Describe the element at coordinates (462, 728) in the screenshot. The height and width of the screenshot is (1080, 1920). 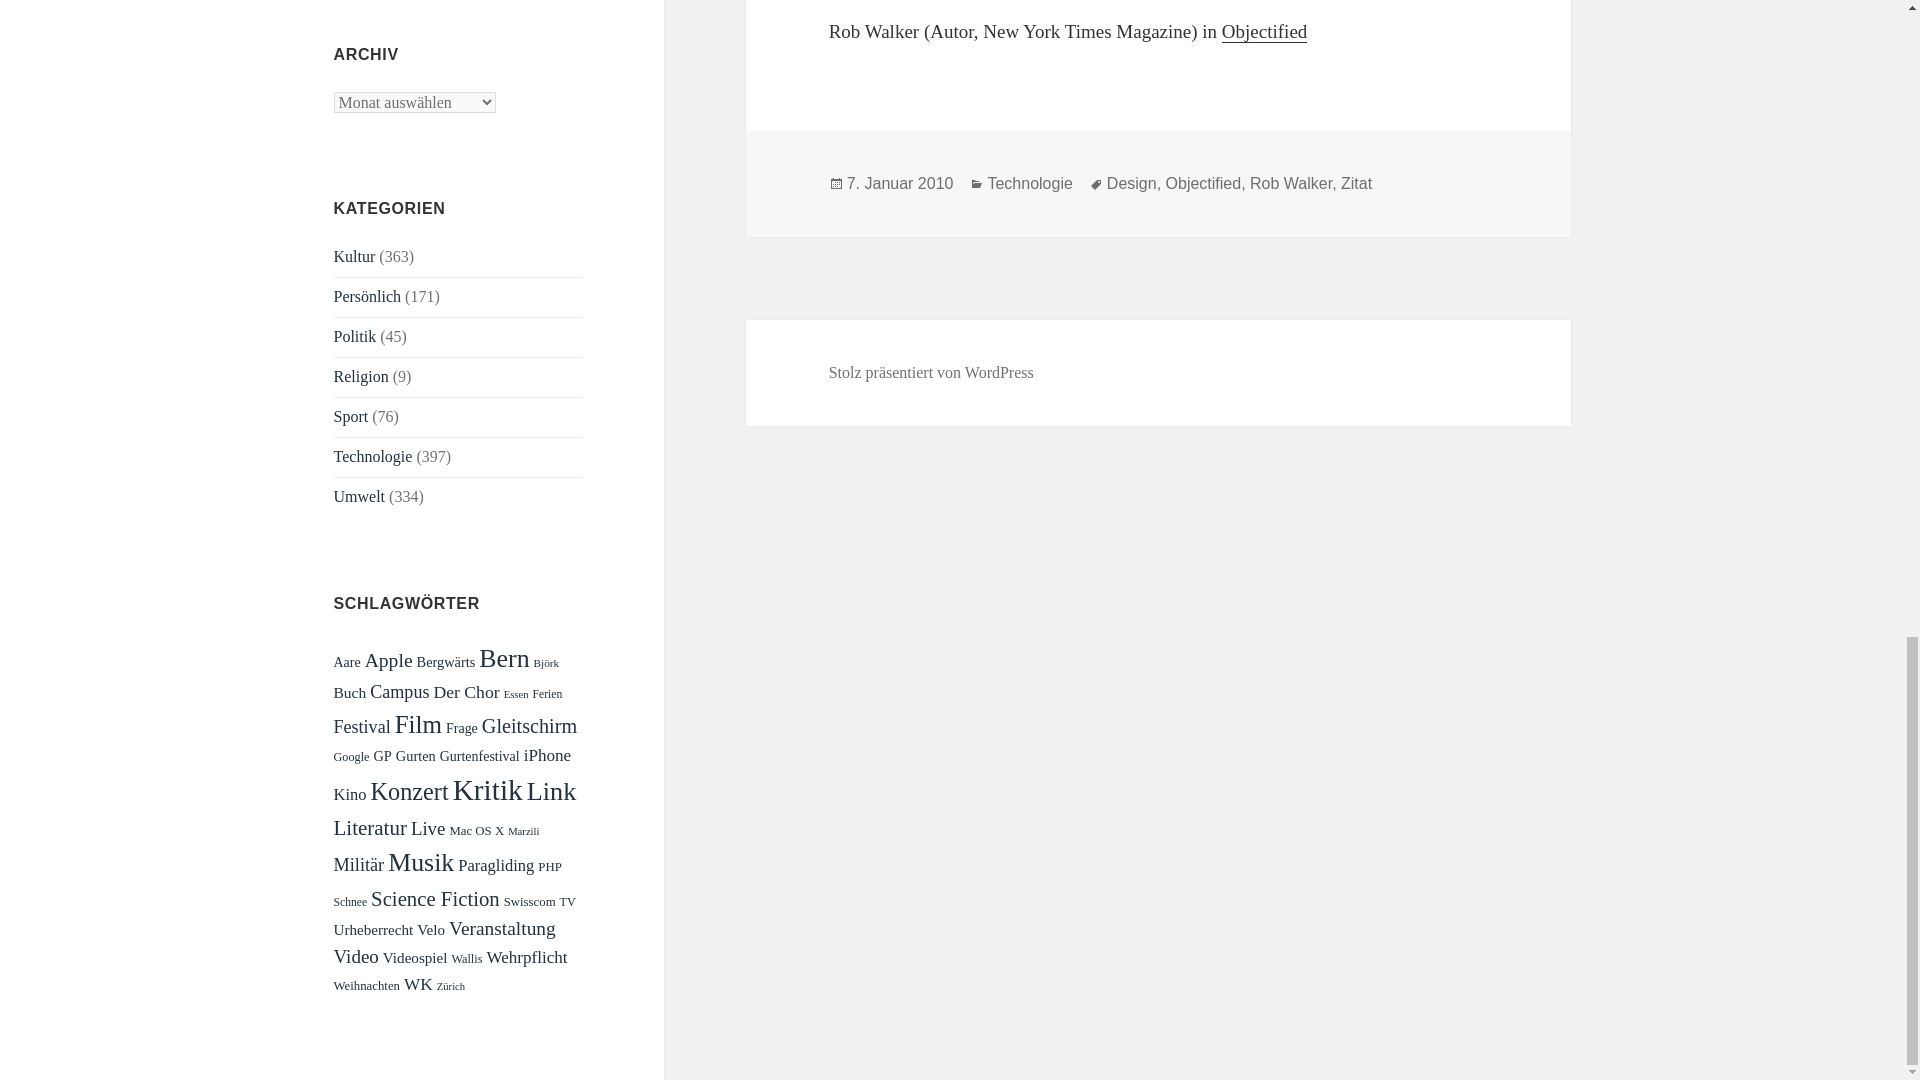
I see `Frage` at that location.